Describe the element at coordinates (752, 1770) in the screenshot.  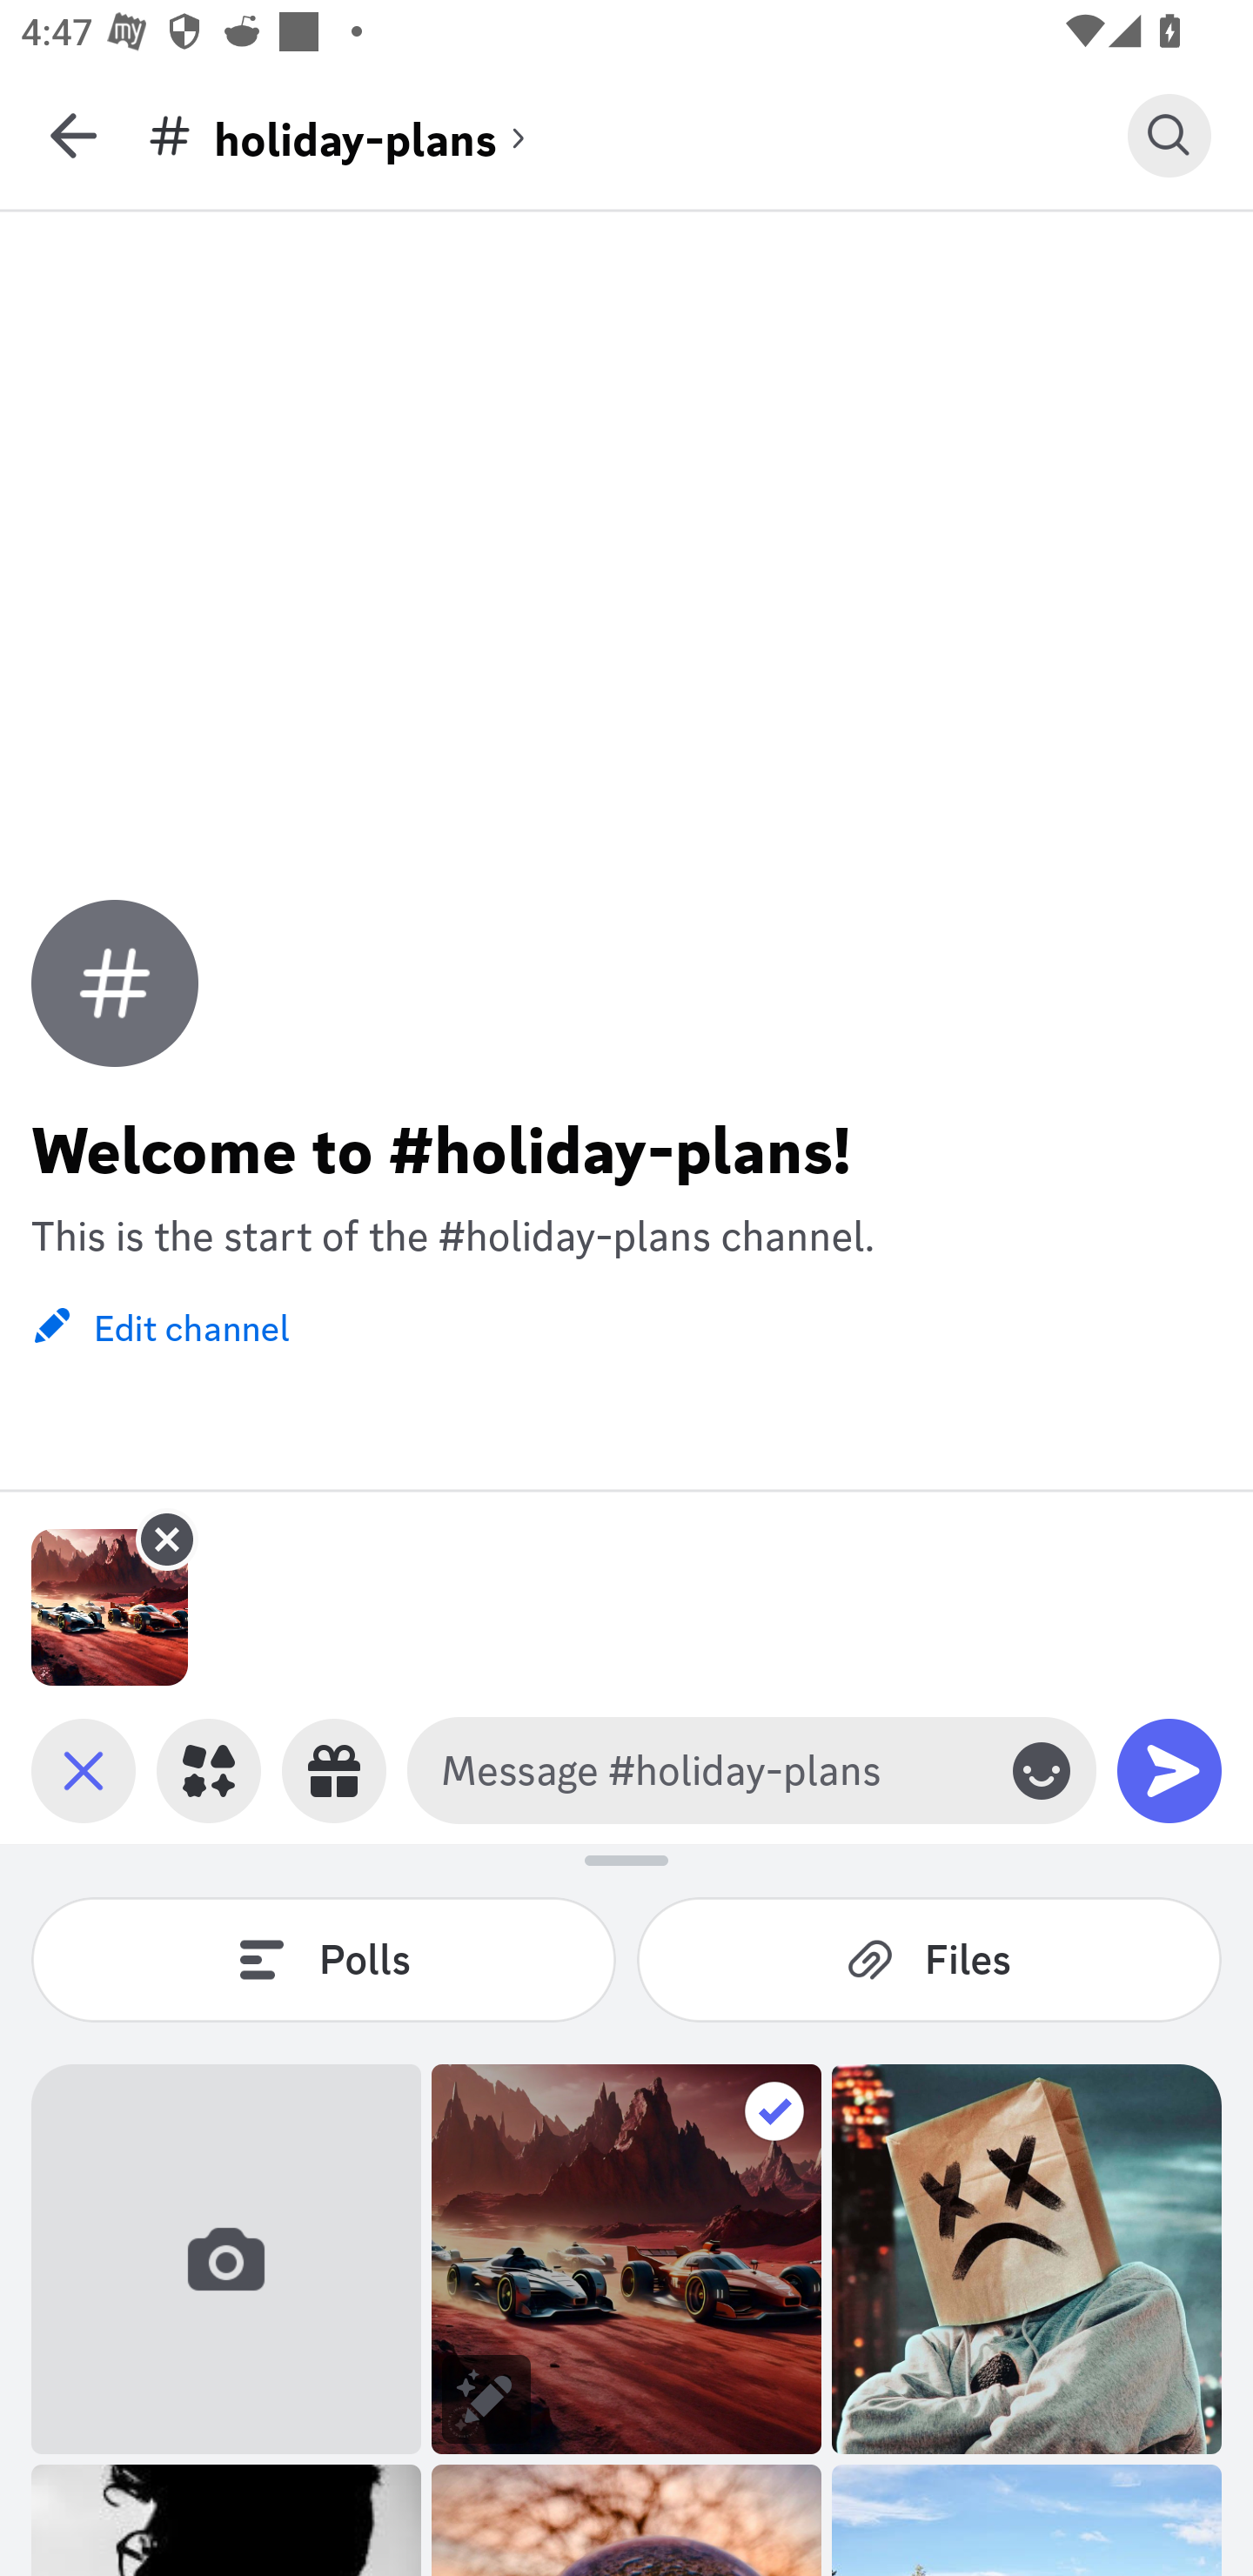
I see `Message #holiday-plans Toggle emoji keyboard` at that location.